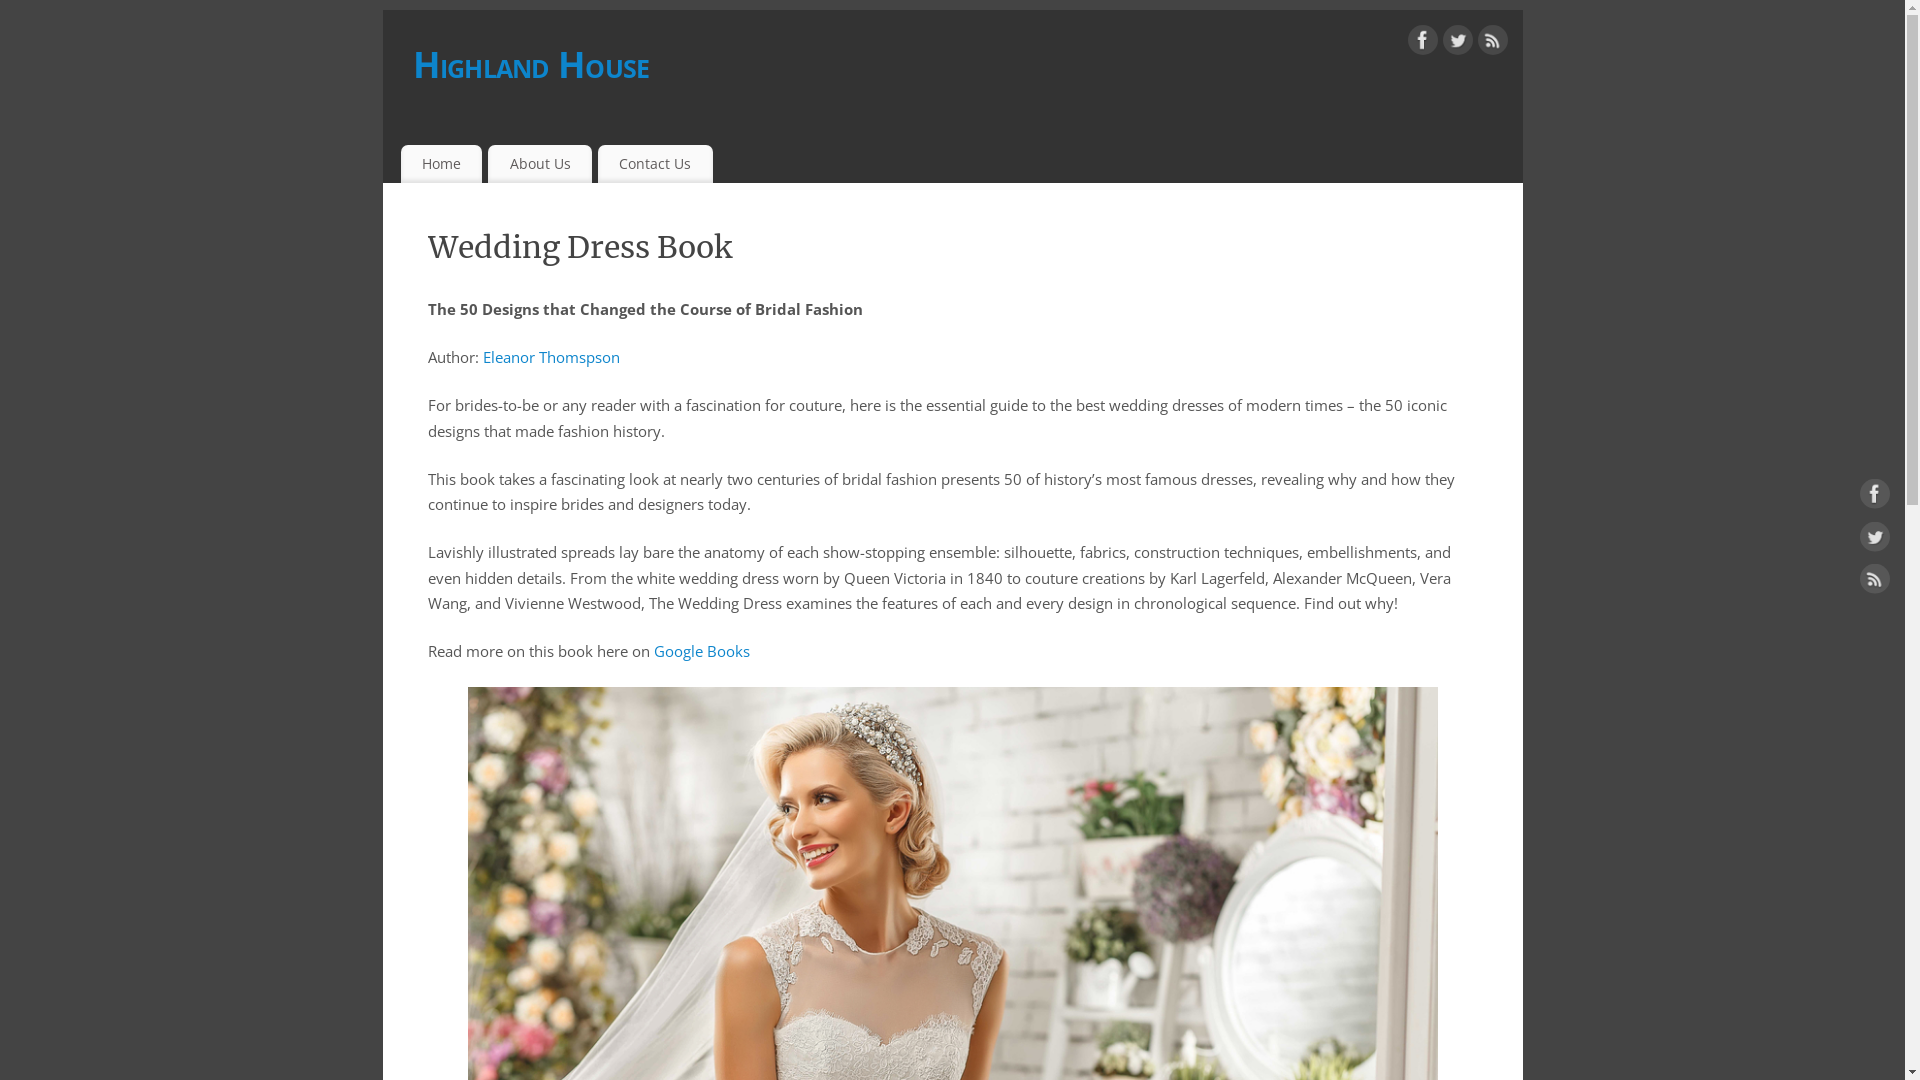 The width and height of the screenshot is (1920, 1080). What do you see at coordinates (1875, 583) in the screenshot?
I see `RSS` at bounding box center [1875, 583].